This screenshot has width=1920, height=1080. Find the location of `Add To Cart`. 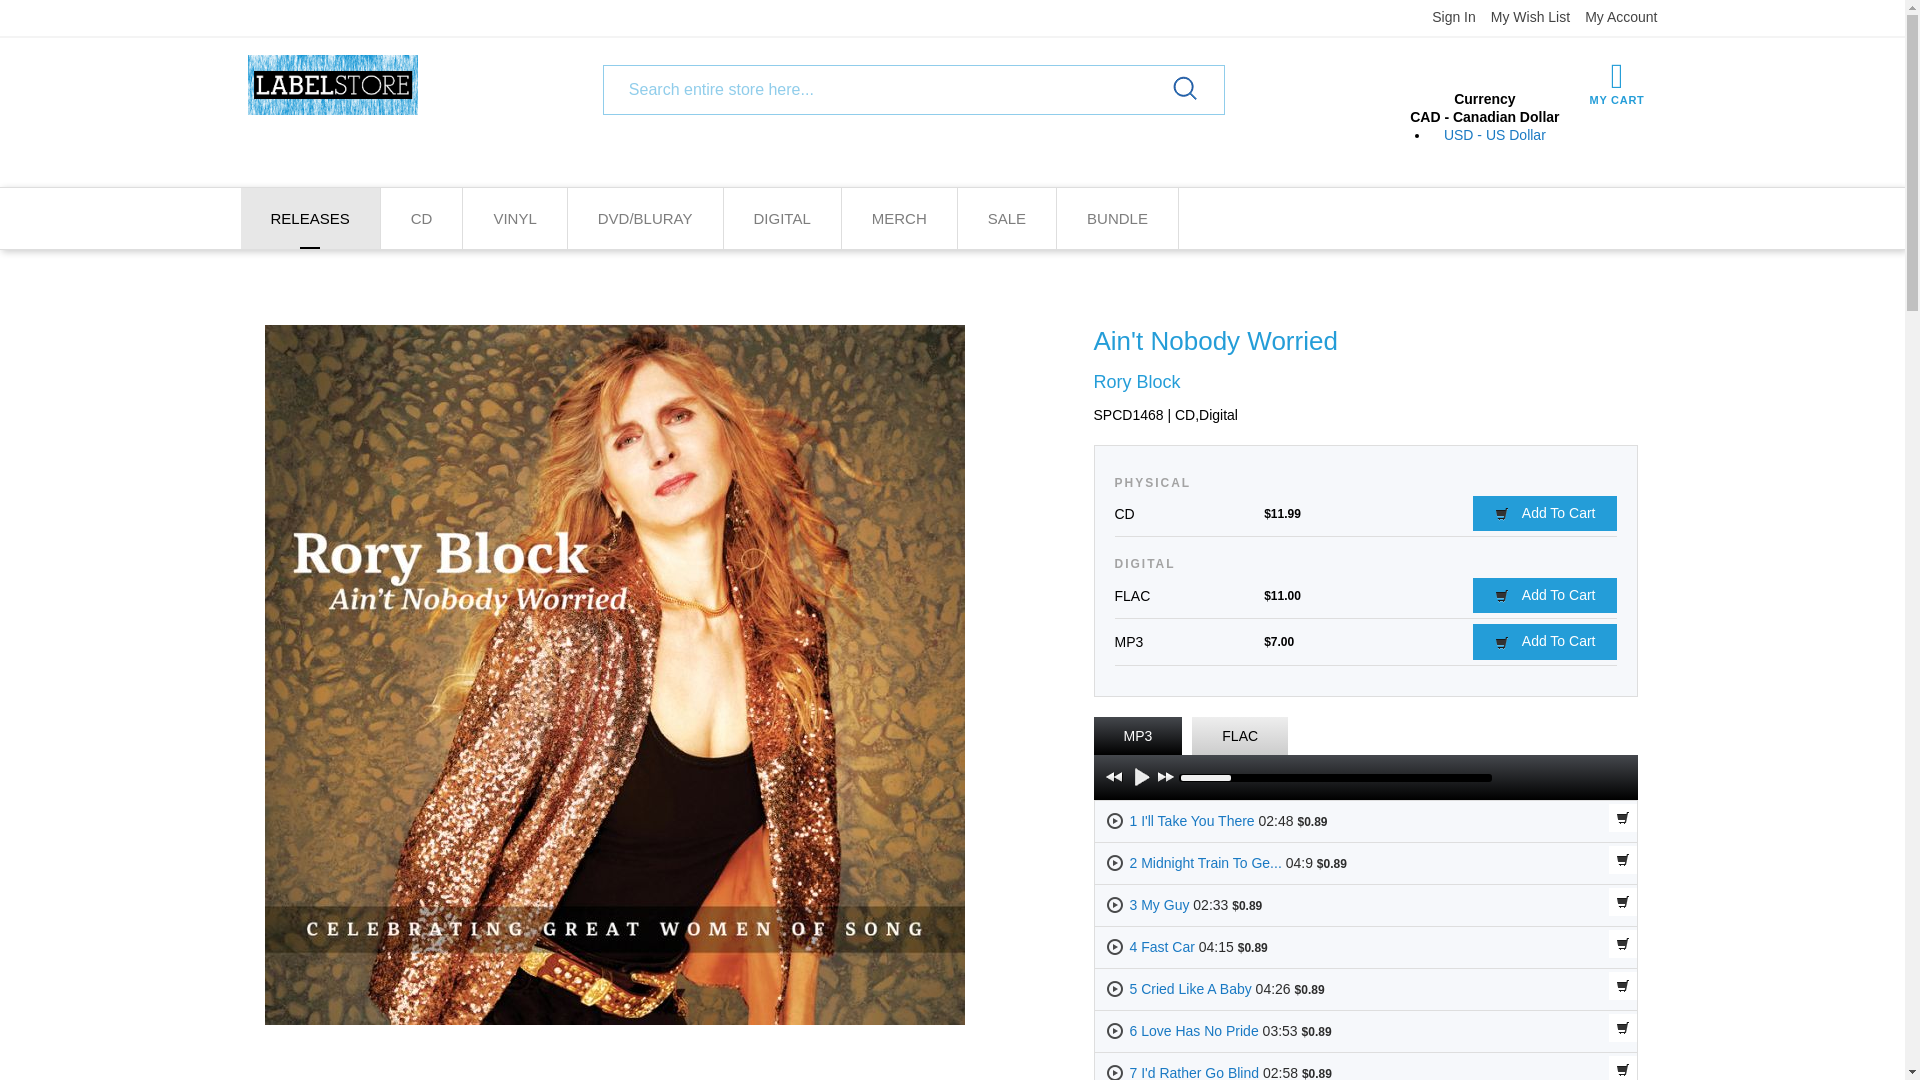

Add To Cart is located at coordinates (1544, 641).